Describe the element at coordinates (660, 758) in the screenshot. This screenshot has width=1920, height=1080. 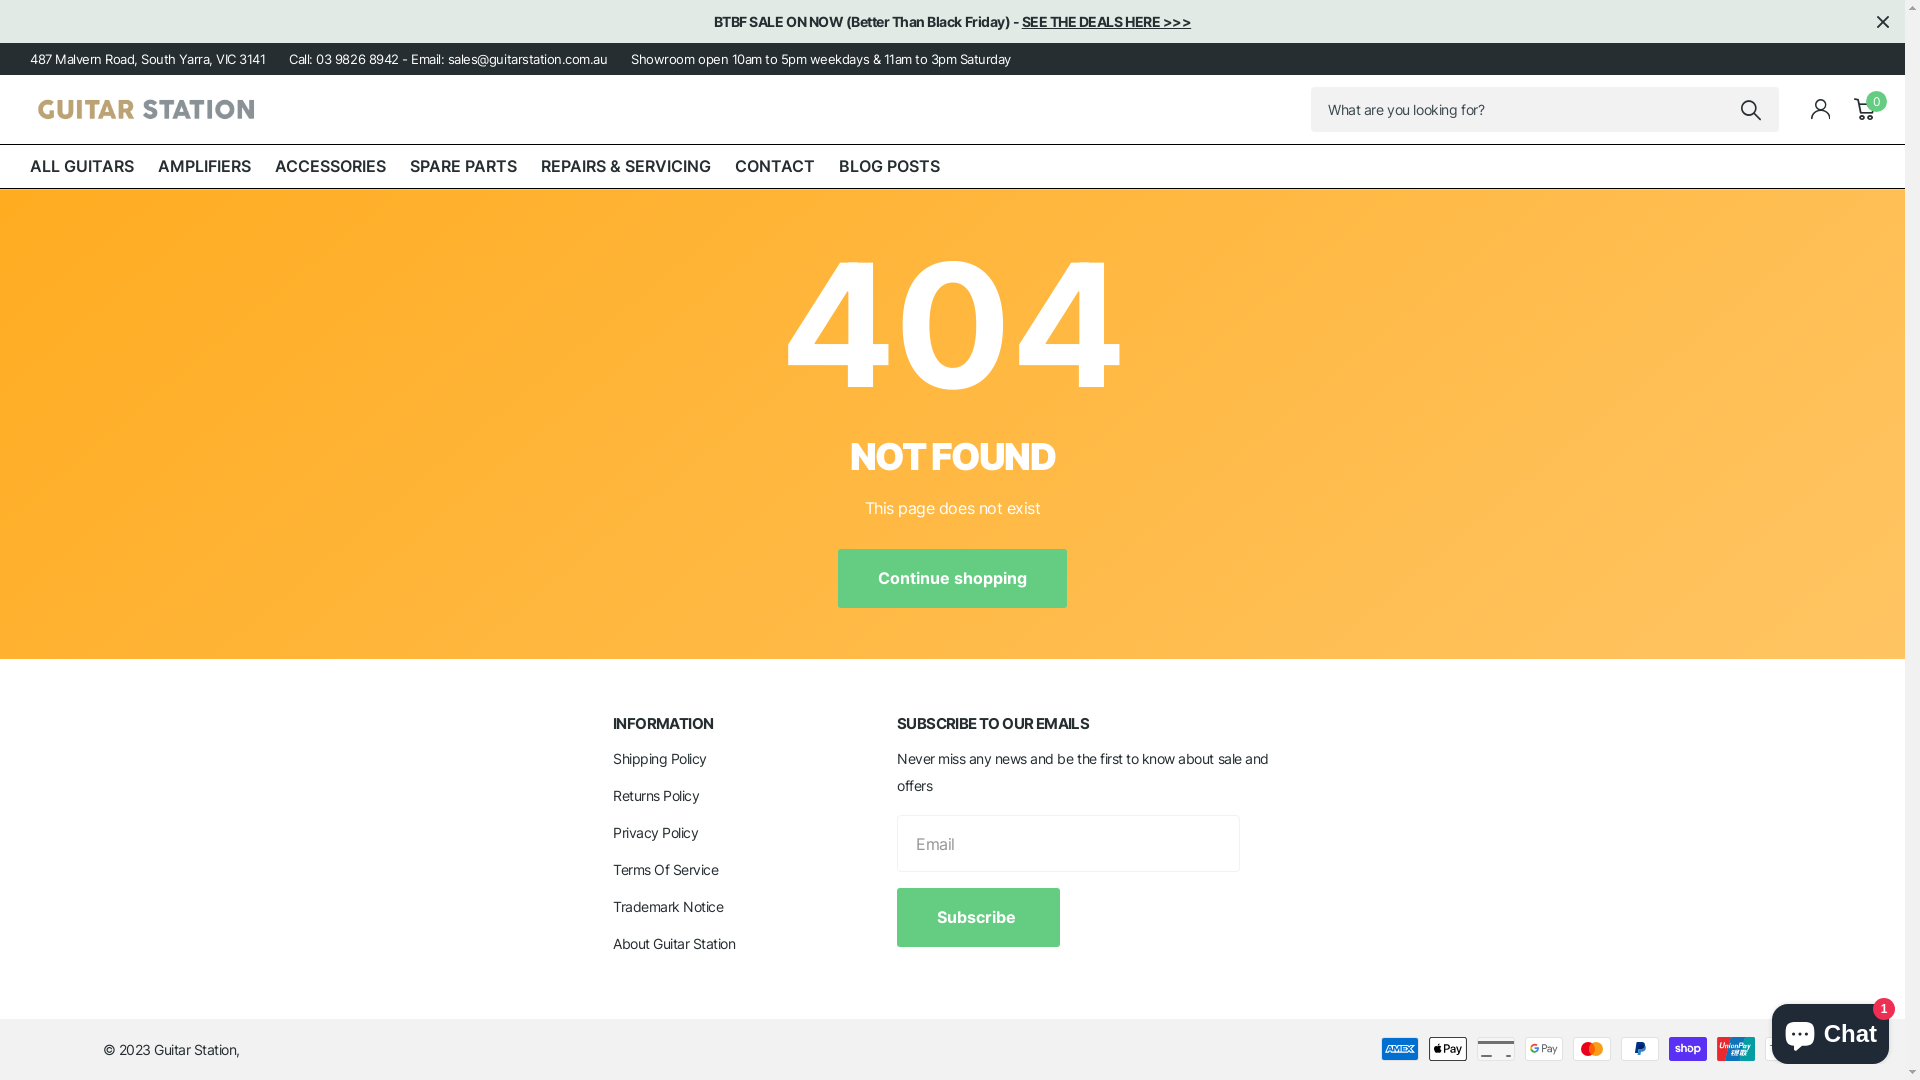
I see `Shipping Policy` at that location.